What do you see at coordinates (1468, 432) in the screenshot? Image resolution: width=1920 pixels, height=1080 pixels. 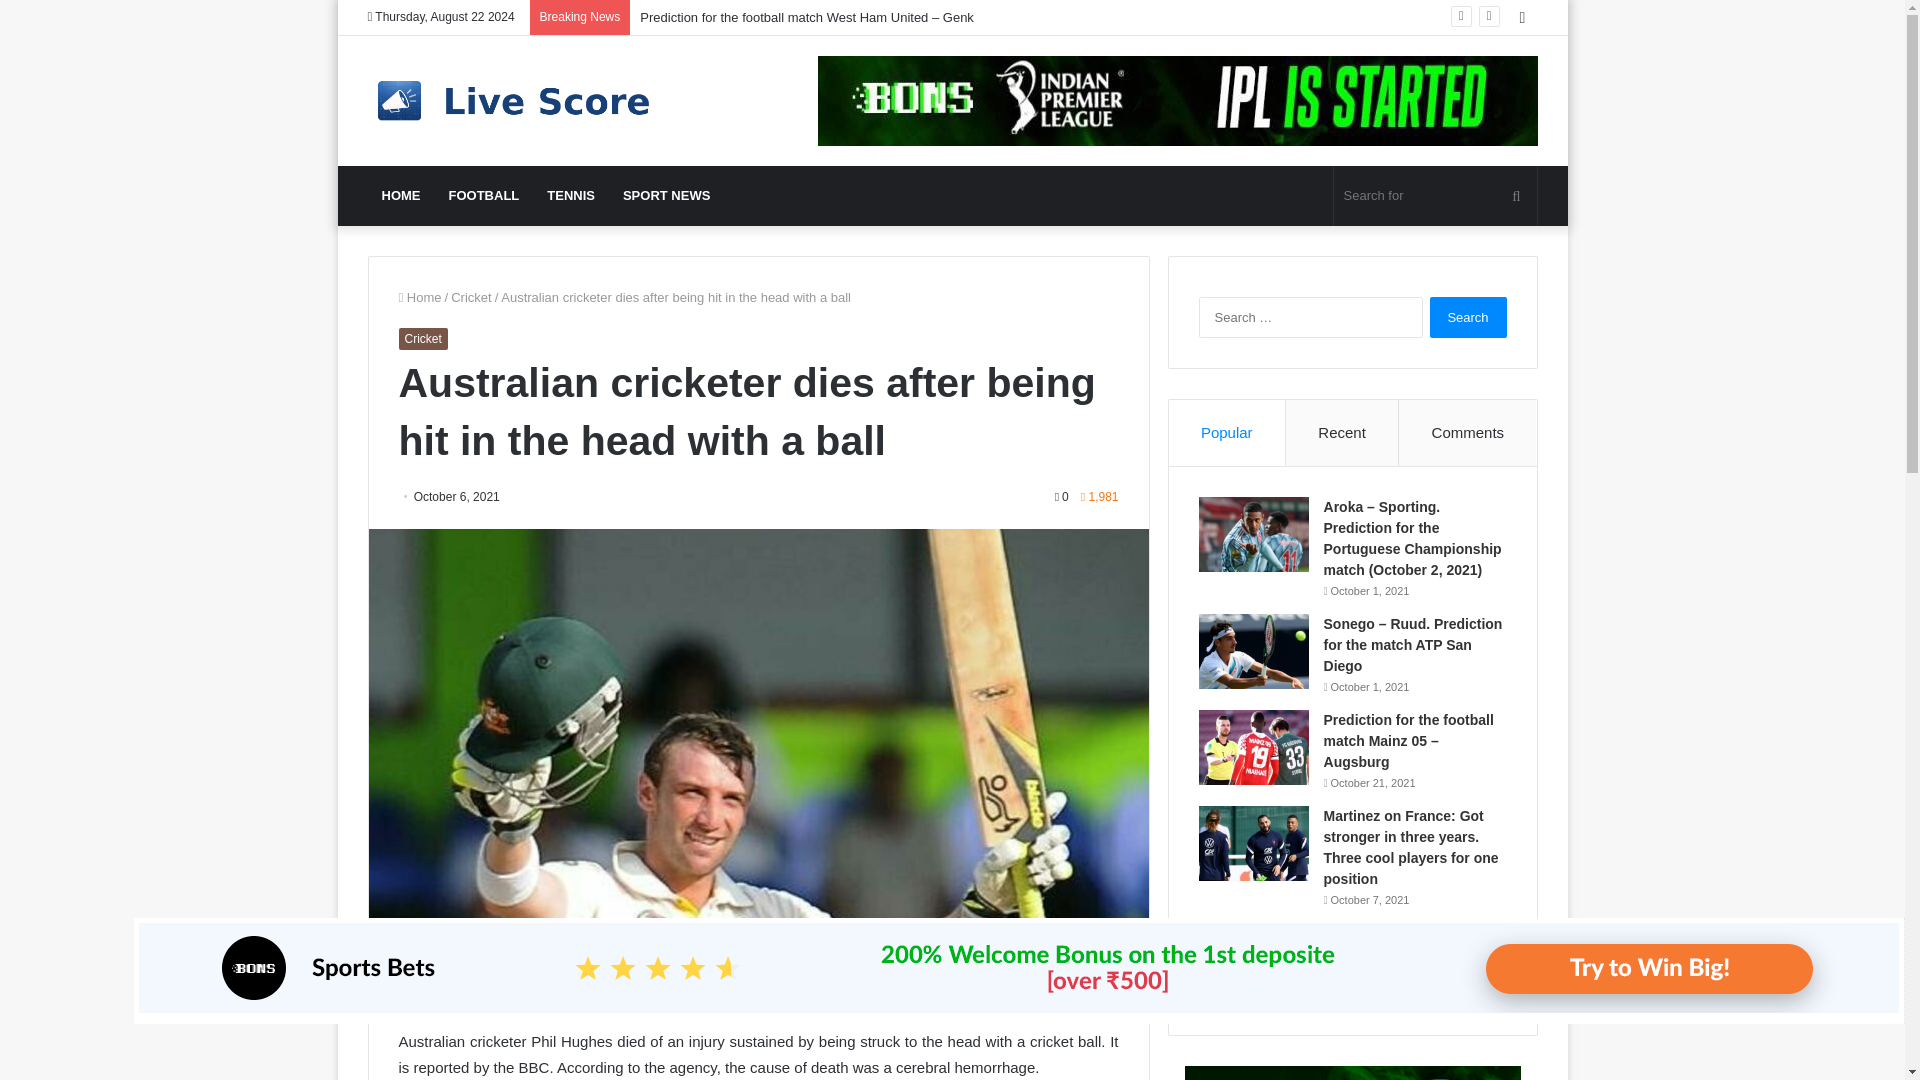 I see `Comments` at bounding box center [1468, 432].